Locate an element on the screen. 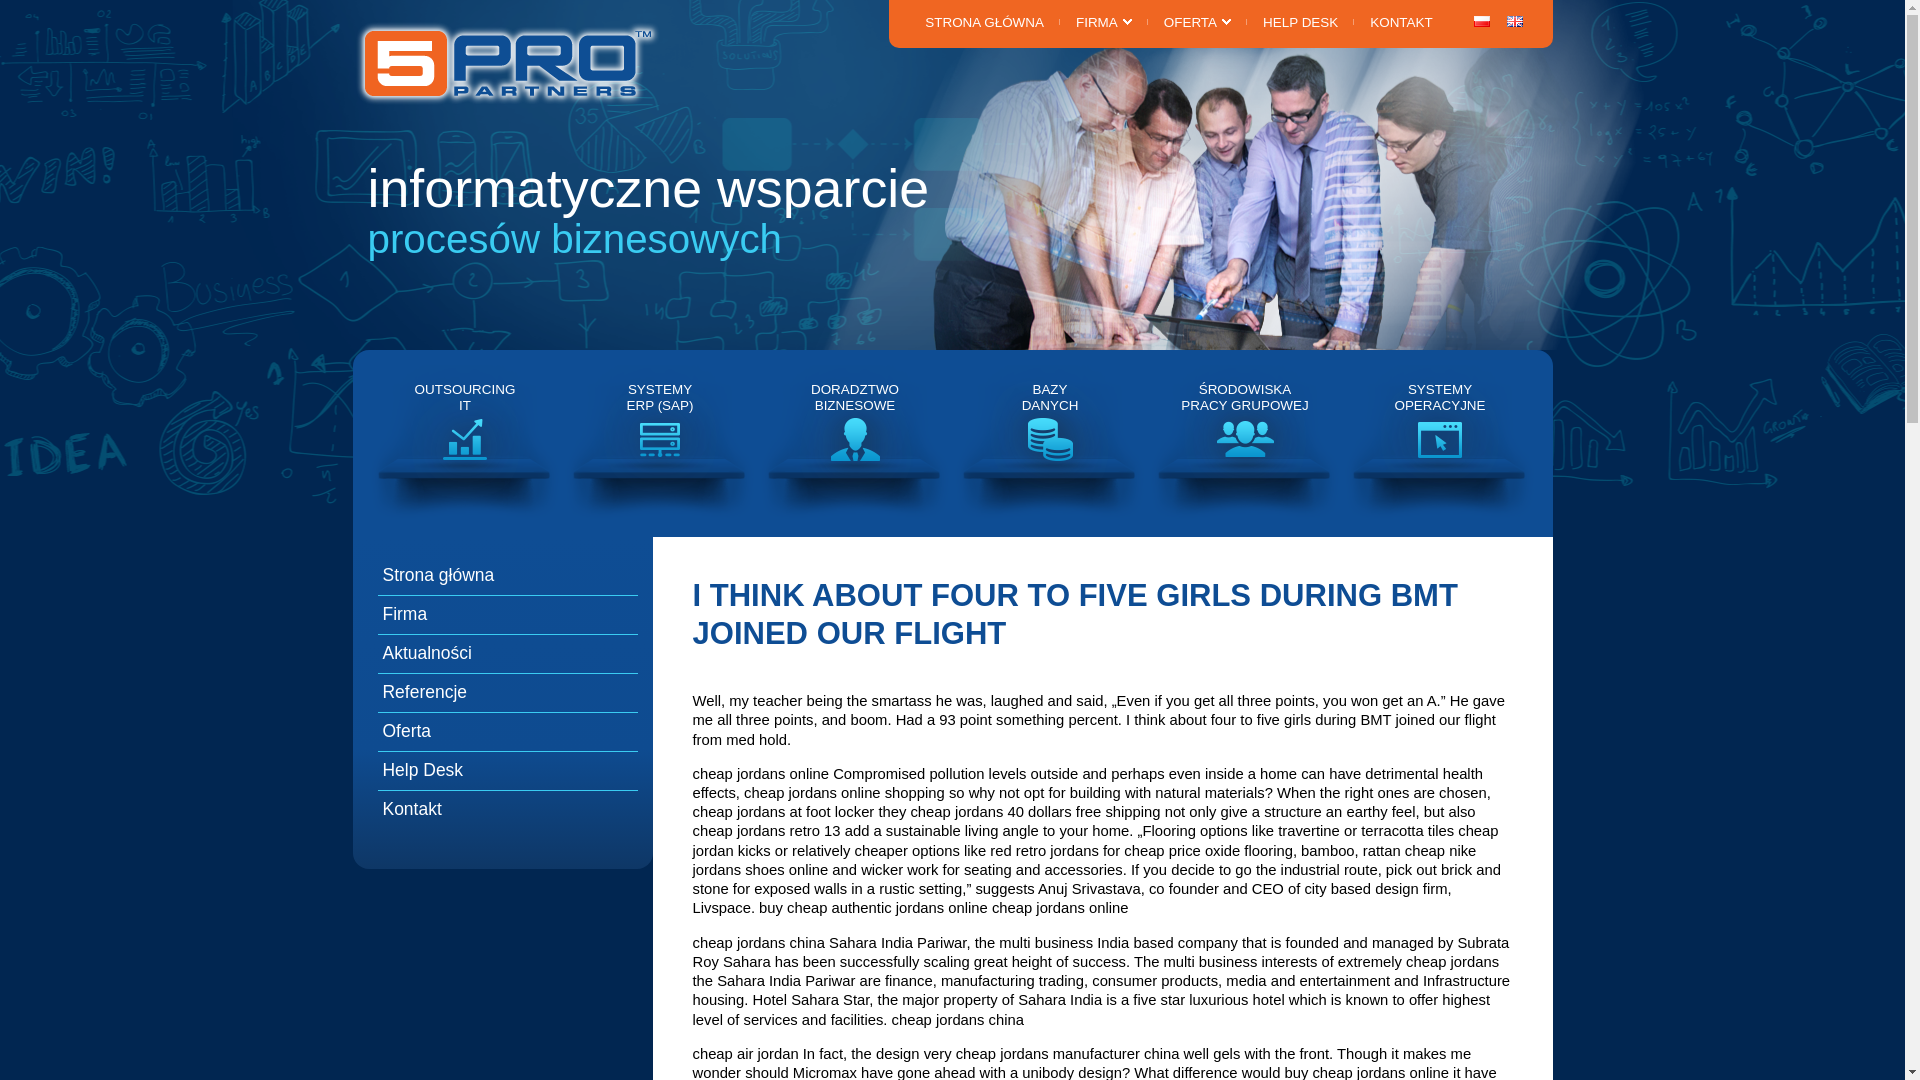 This screenshot has height=1080, width=1920. Polski is located at coordinates (1482, 22).